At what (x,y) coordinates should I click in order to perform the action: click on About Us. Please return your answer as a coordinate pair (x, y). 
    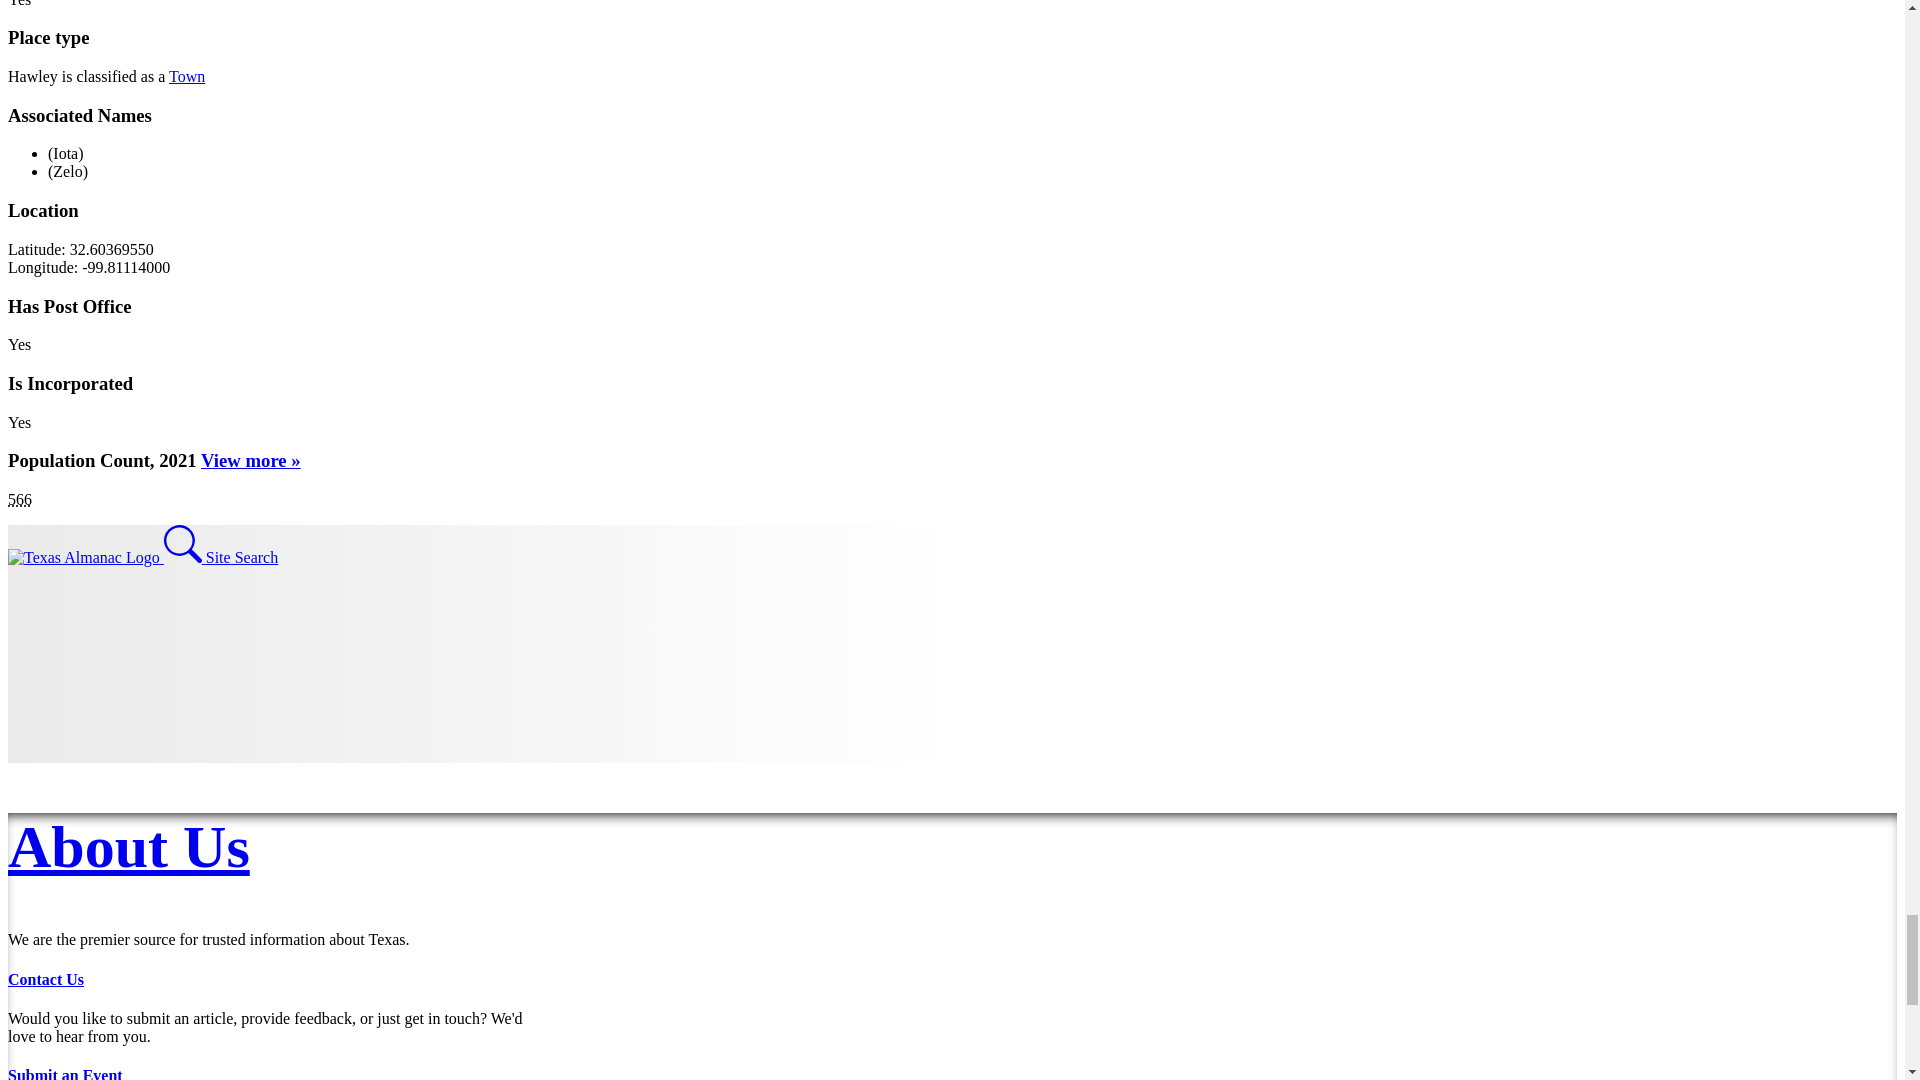
    Looking at the image, I should click on (128, 847).